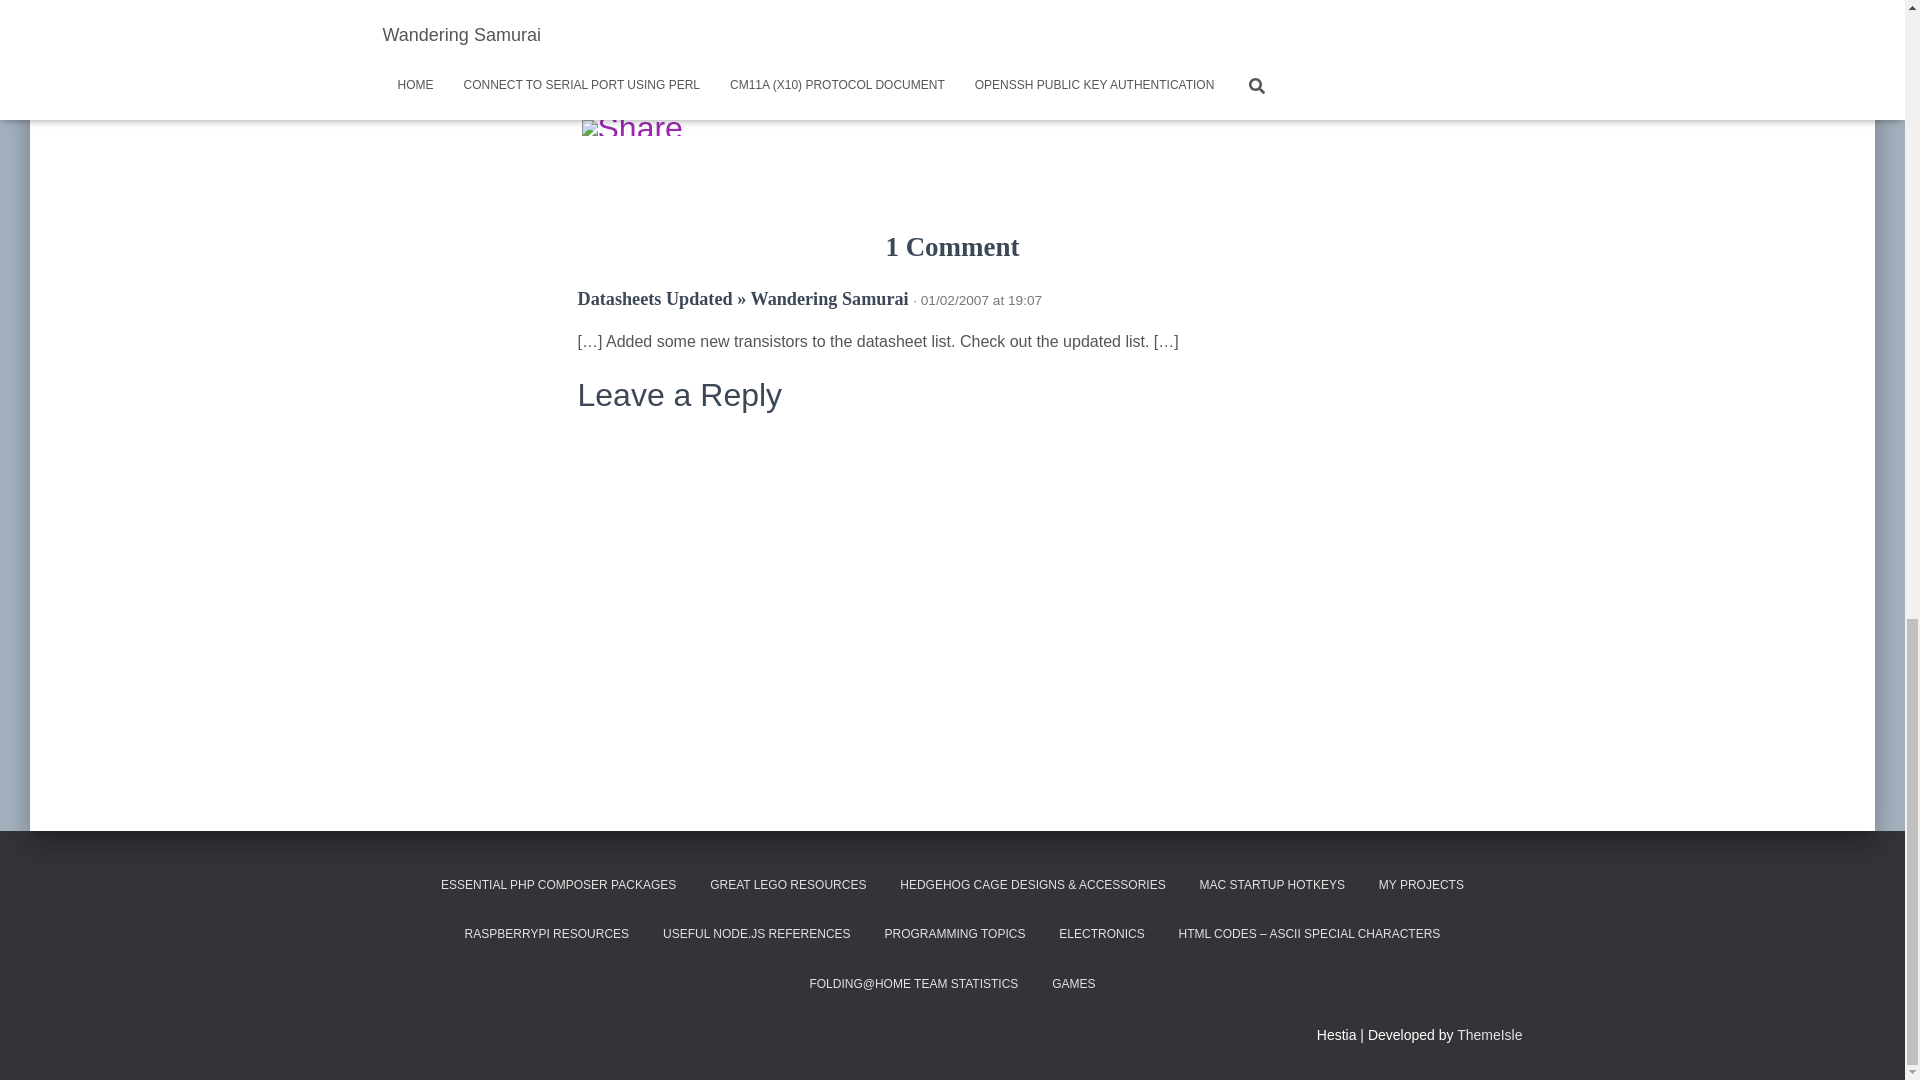  I want to click on USEFUL NODE.JS REFERENCES, so click(756, 934).